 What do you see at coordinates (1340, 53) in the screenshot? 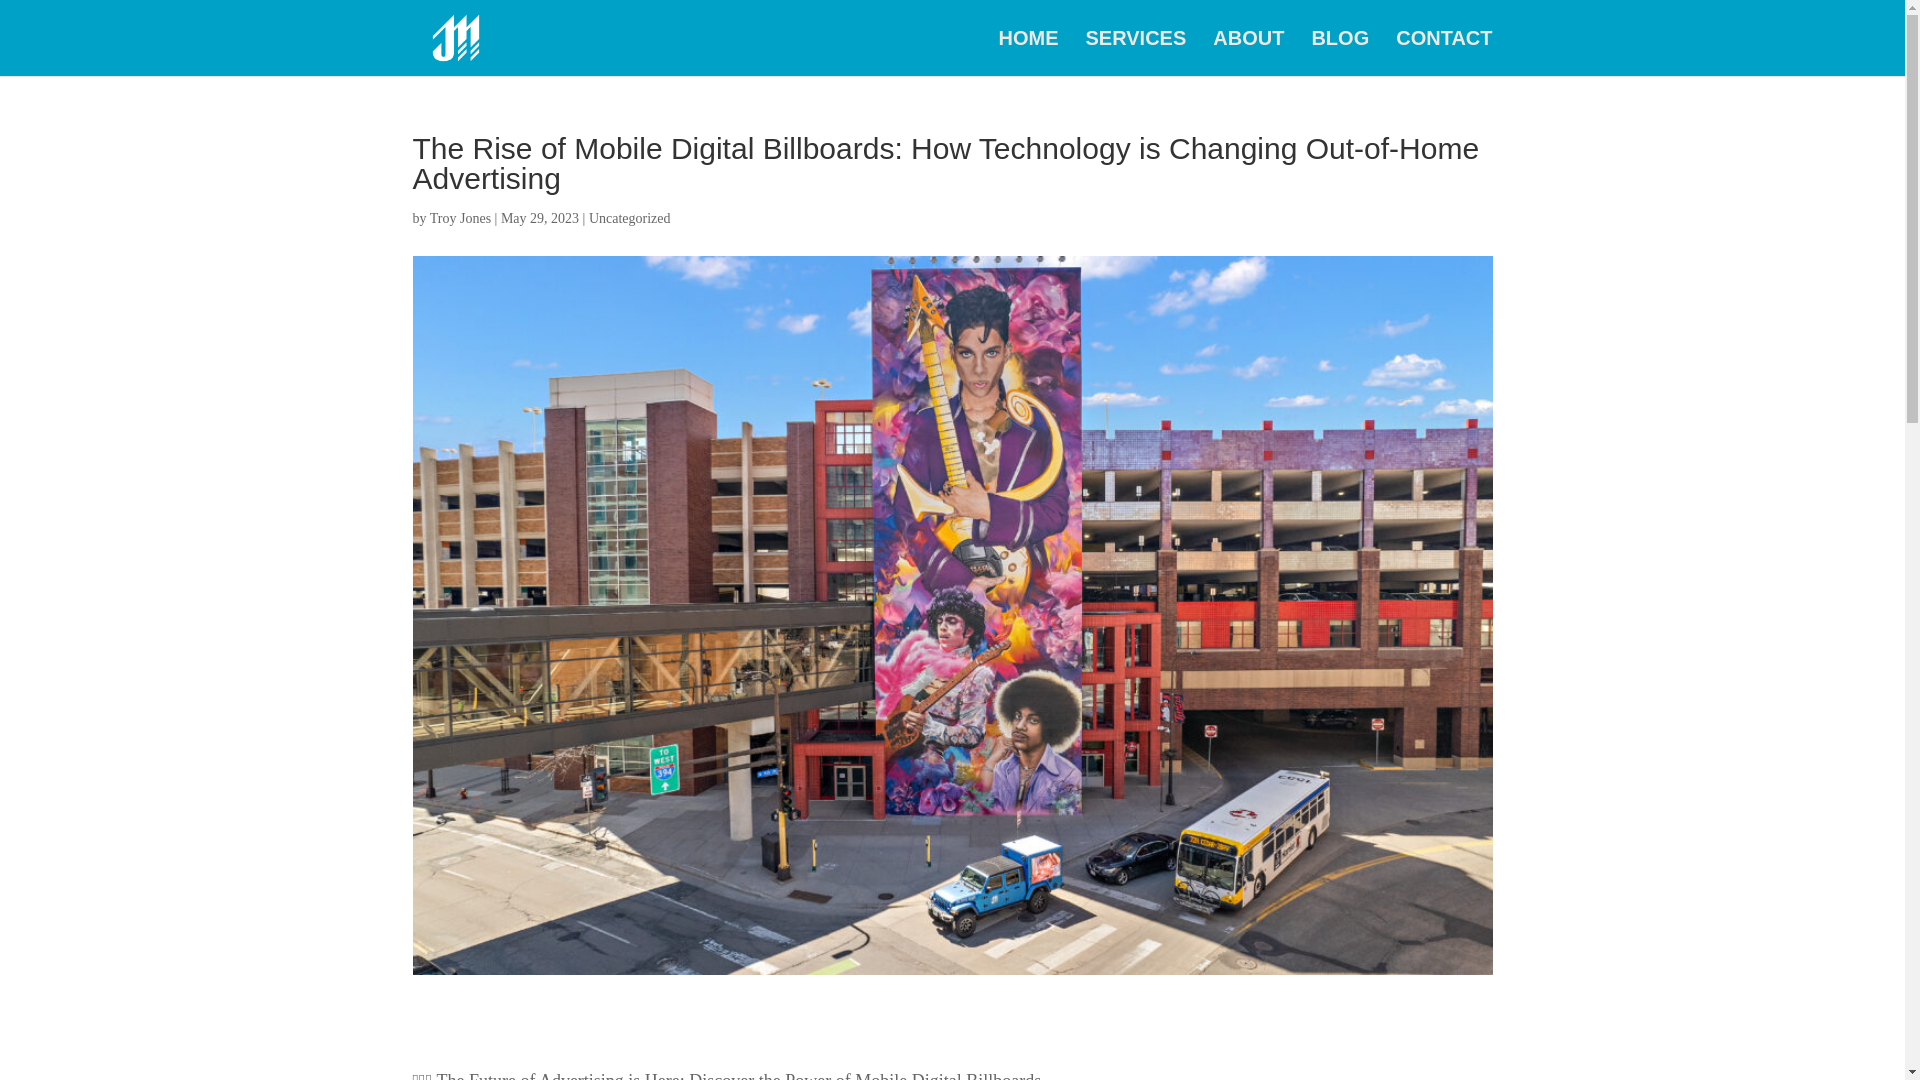
I see `BLOG` at bounding box center [1340, 53].